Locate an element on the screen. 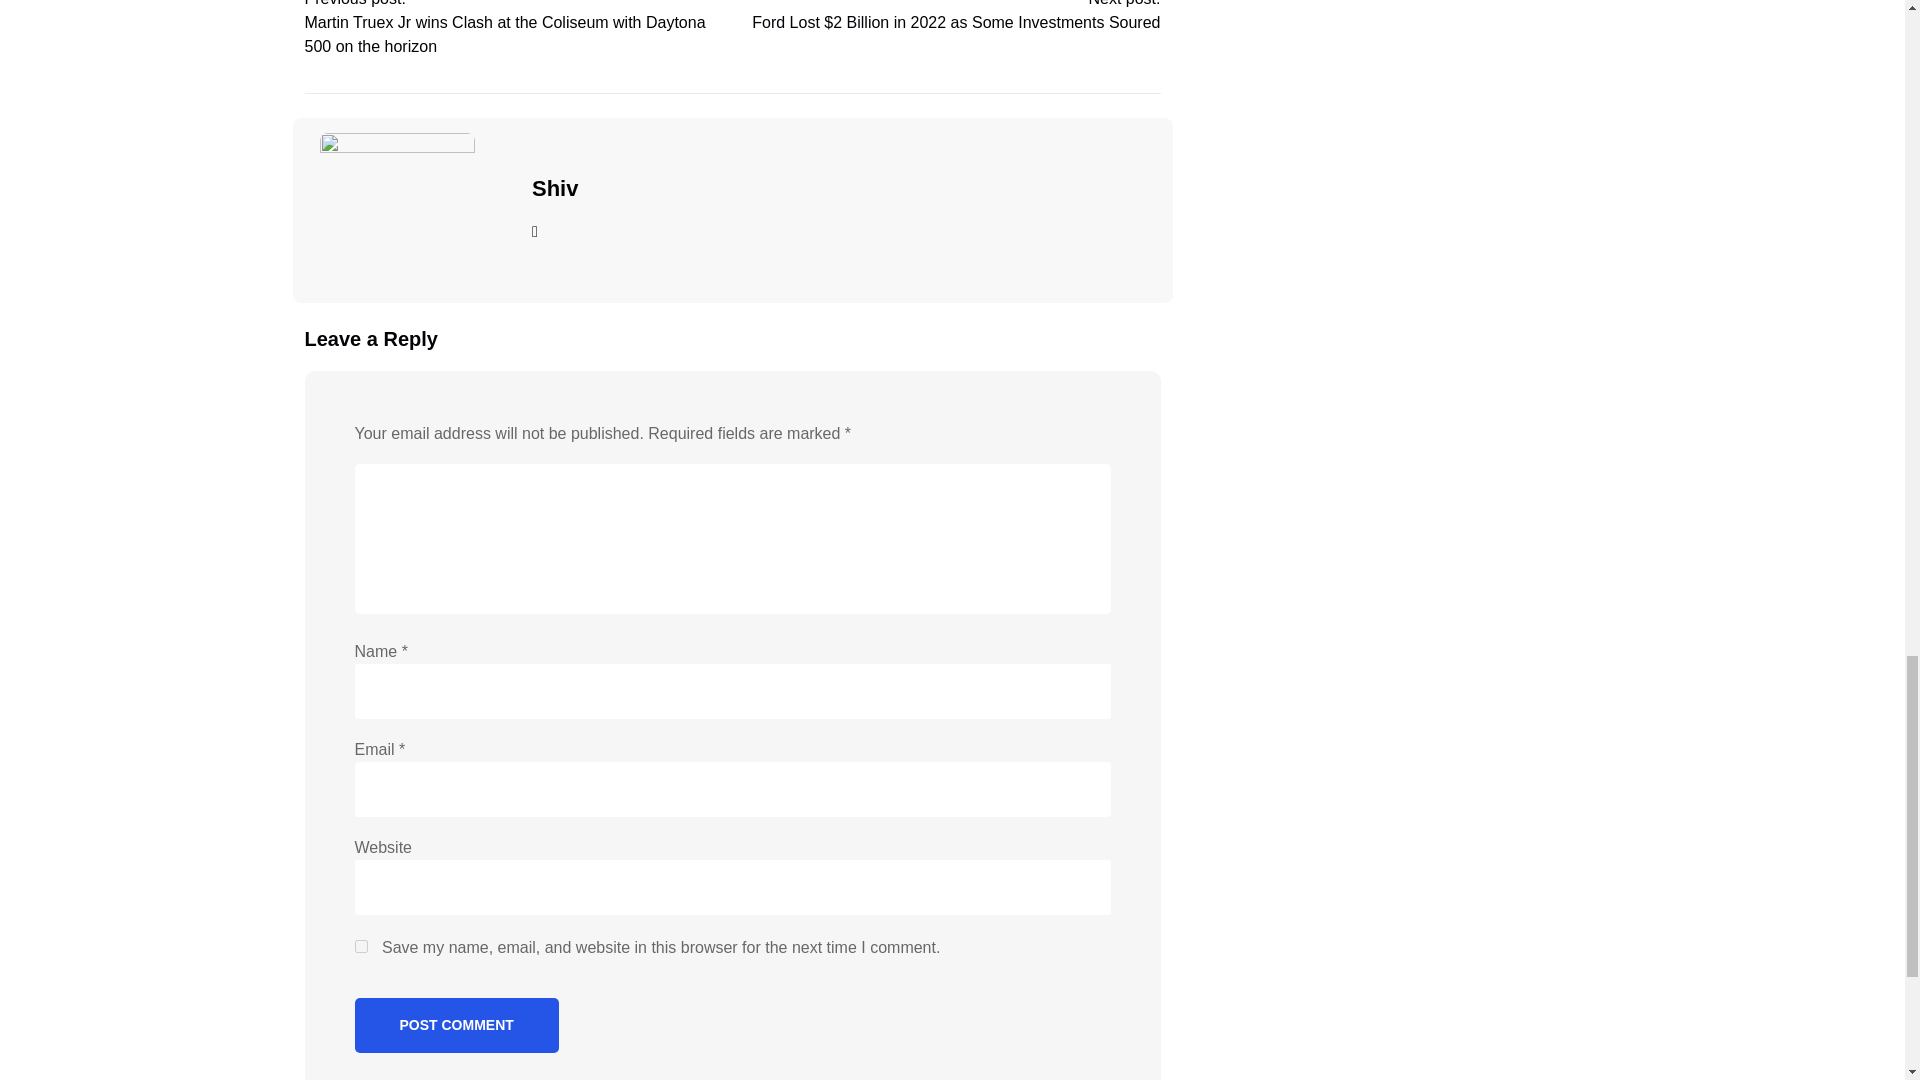 This screenshot has width=1920, height=1080. Shiv is located at coordinates (554, 188).